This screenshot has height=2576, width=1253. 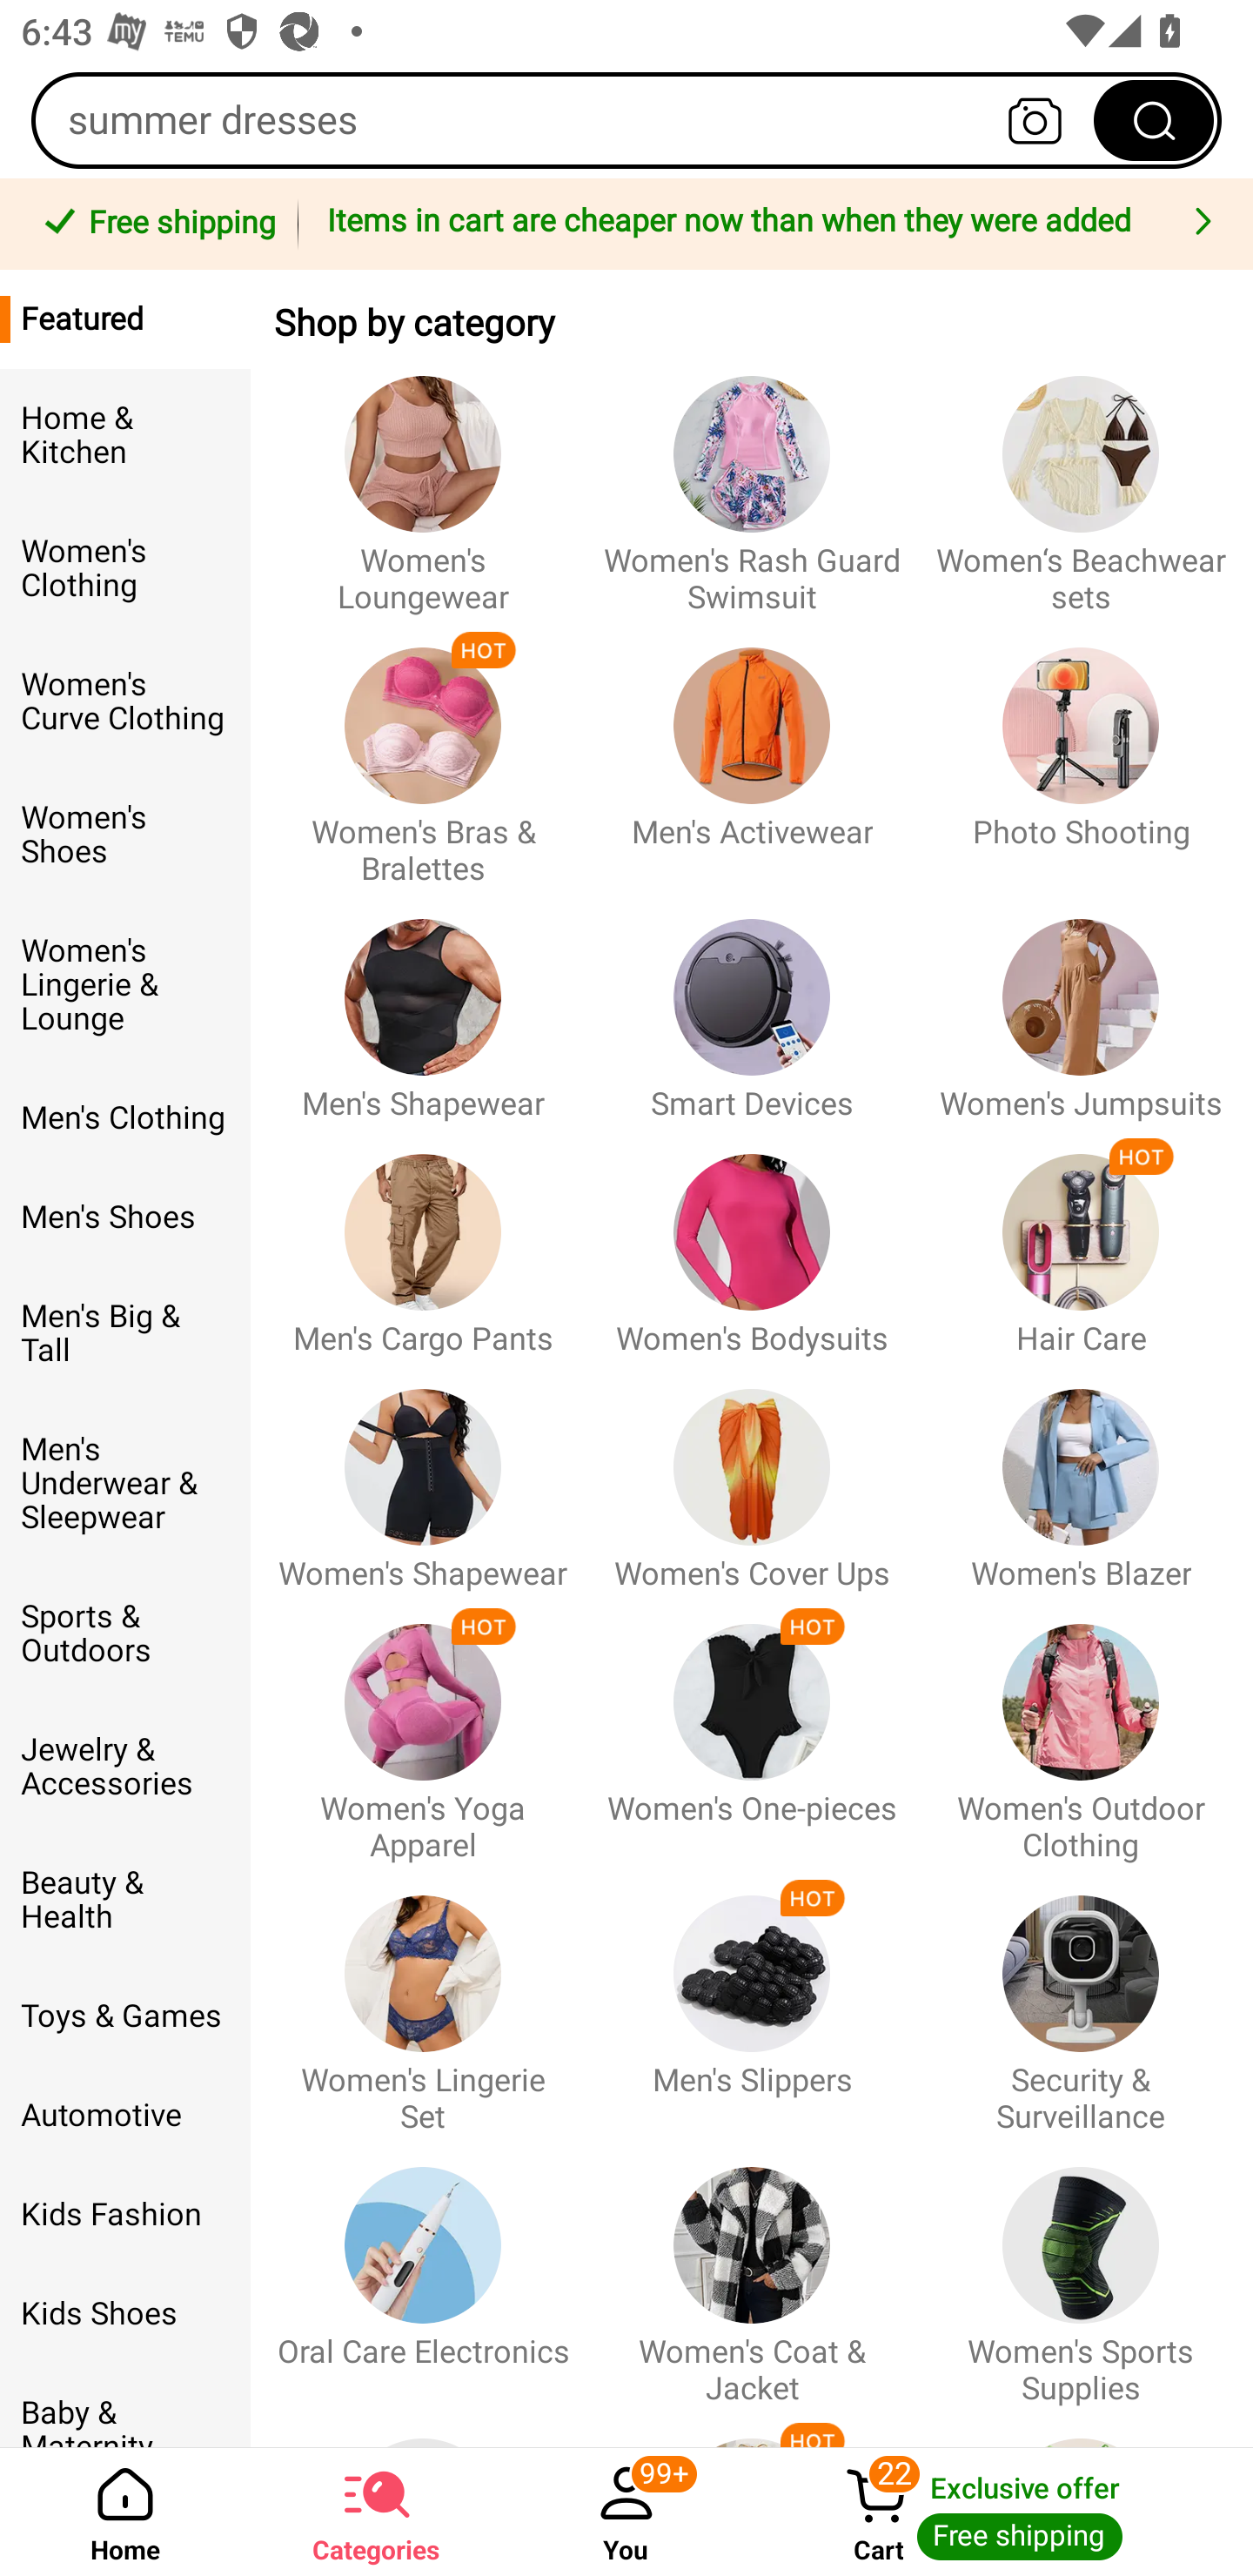 What do you see at coordinates (752, 1474) in the screenshot?
I see `Women's Cover Ups` at bounding box center [752, 1474].